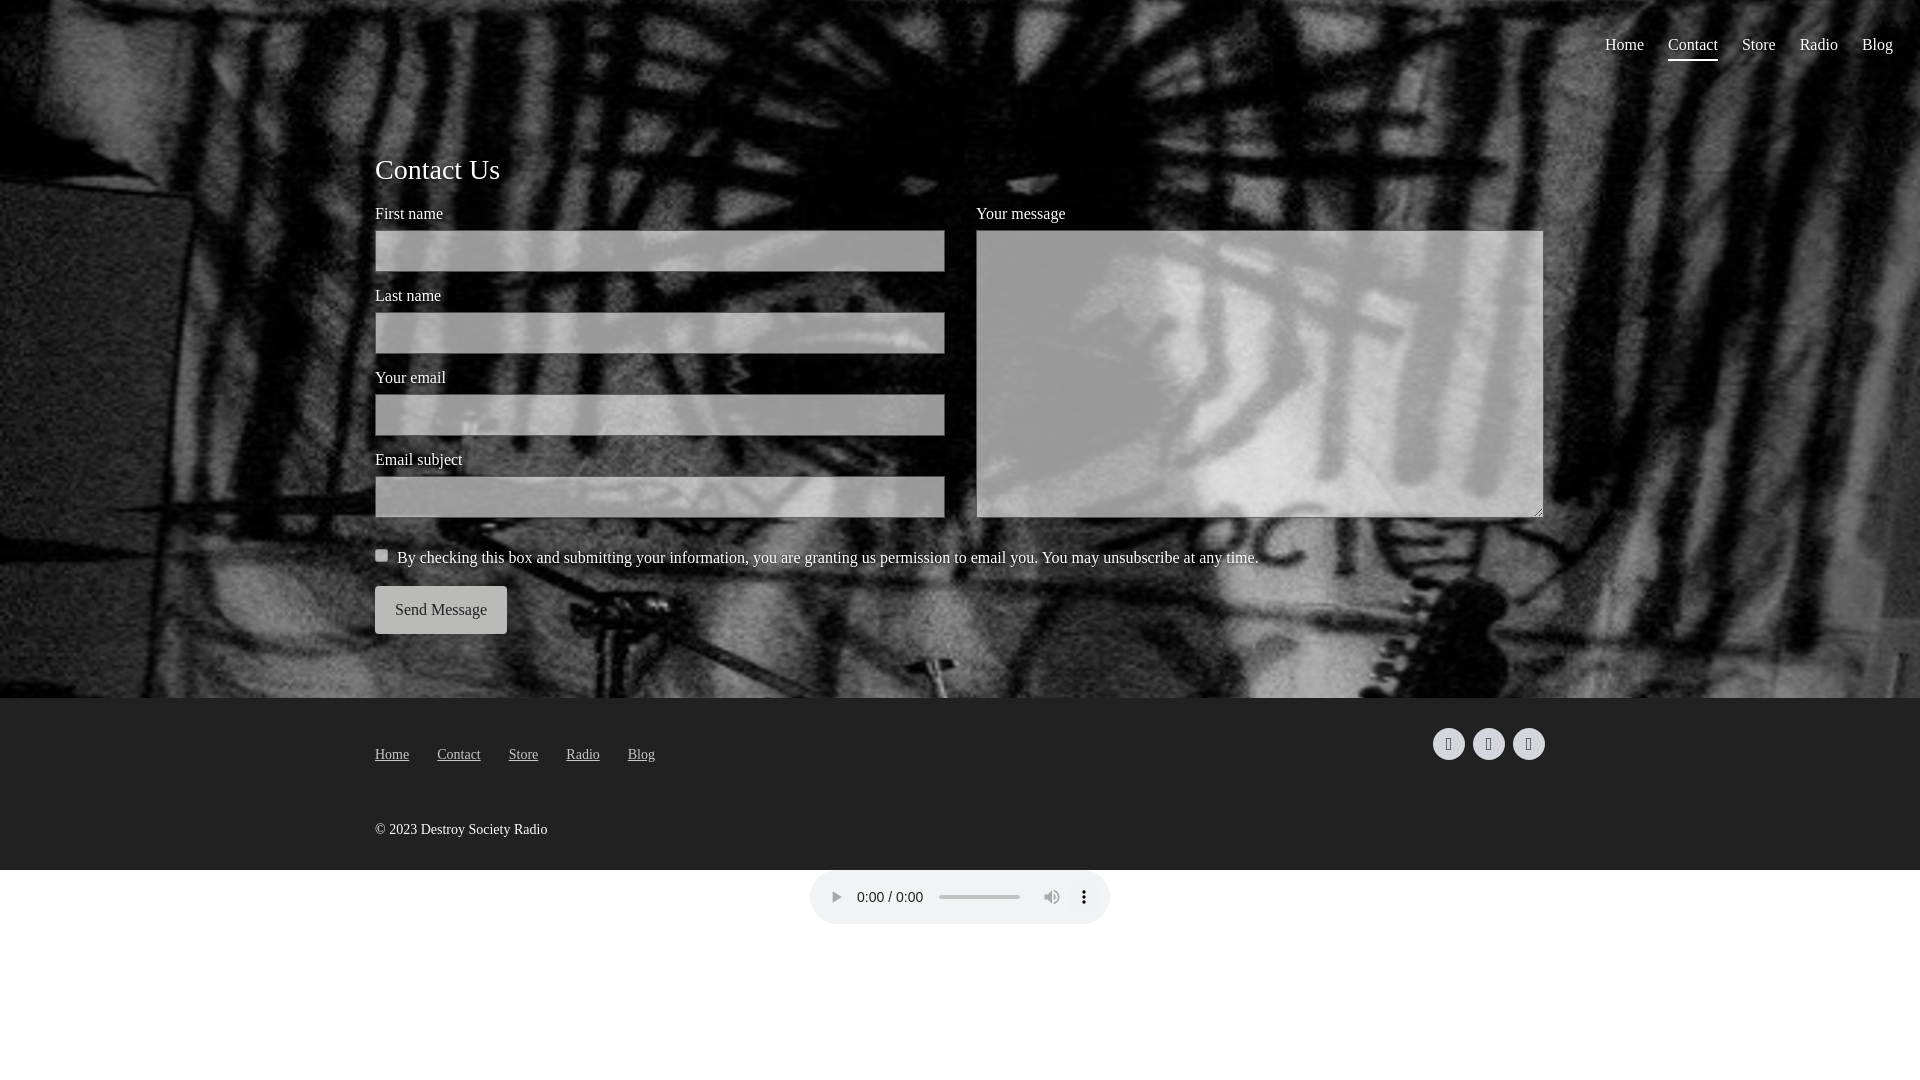  I want to click on Contact, so click(459, 754).